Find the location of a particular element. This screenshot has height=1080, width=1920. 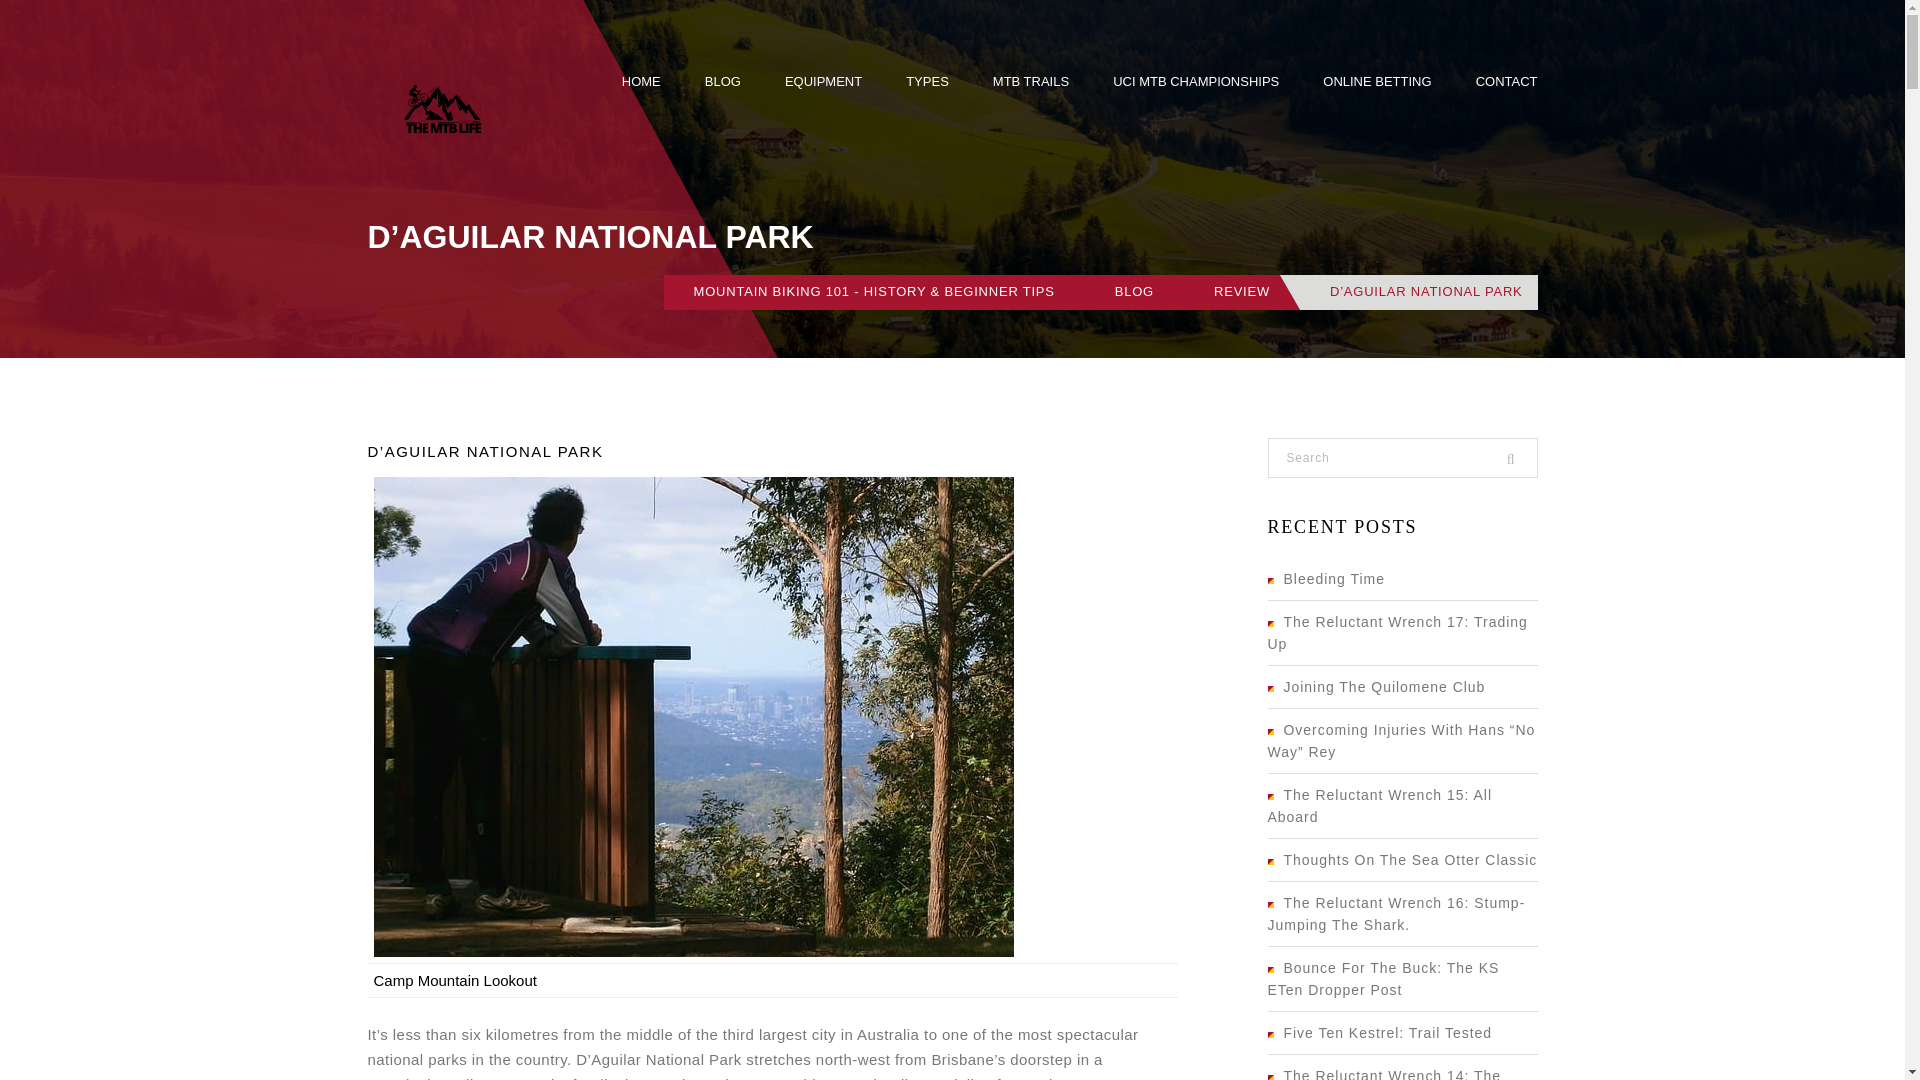

Go to the Review Category archives. is located at coordinates (1241, 292).